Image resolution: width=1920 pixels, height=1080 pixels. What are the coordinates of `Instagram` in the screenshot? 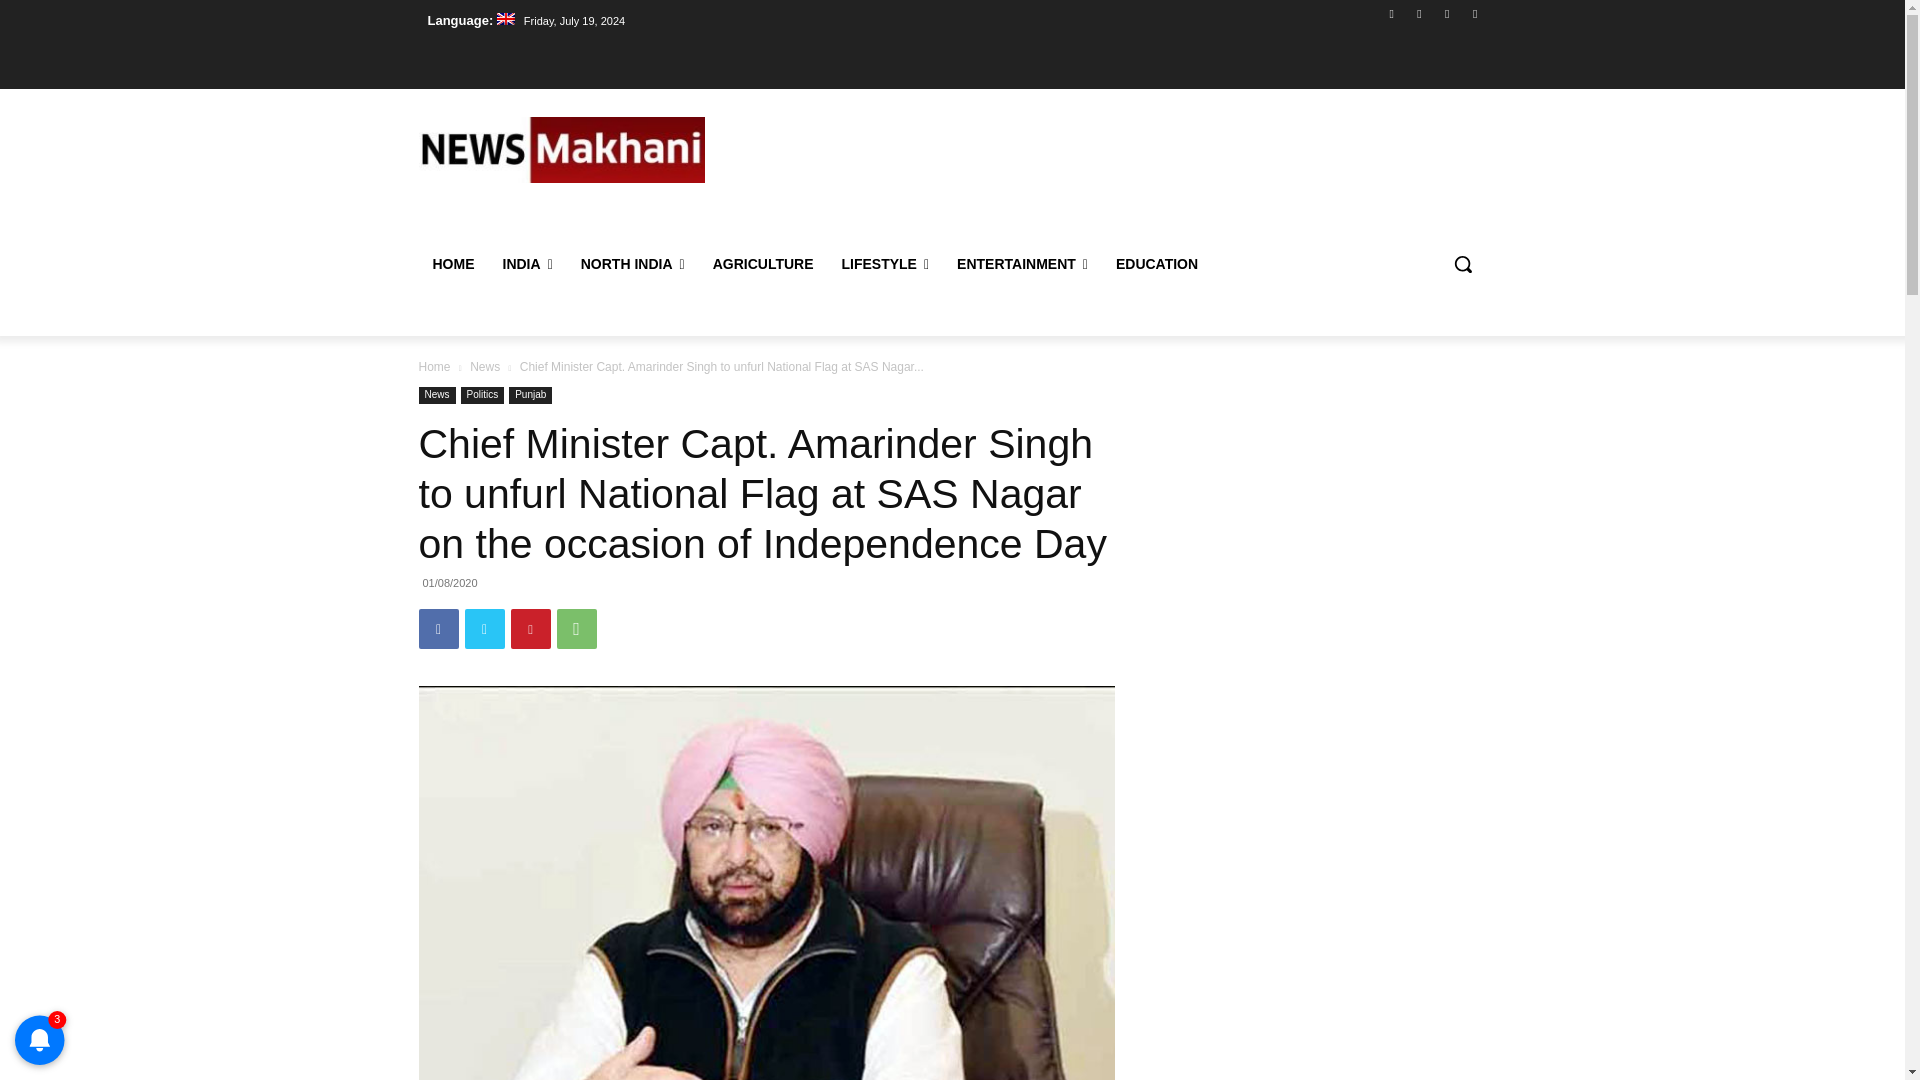 It's located at (1418, 13).